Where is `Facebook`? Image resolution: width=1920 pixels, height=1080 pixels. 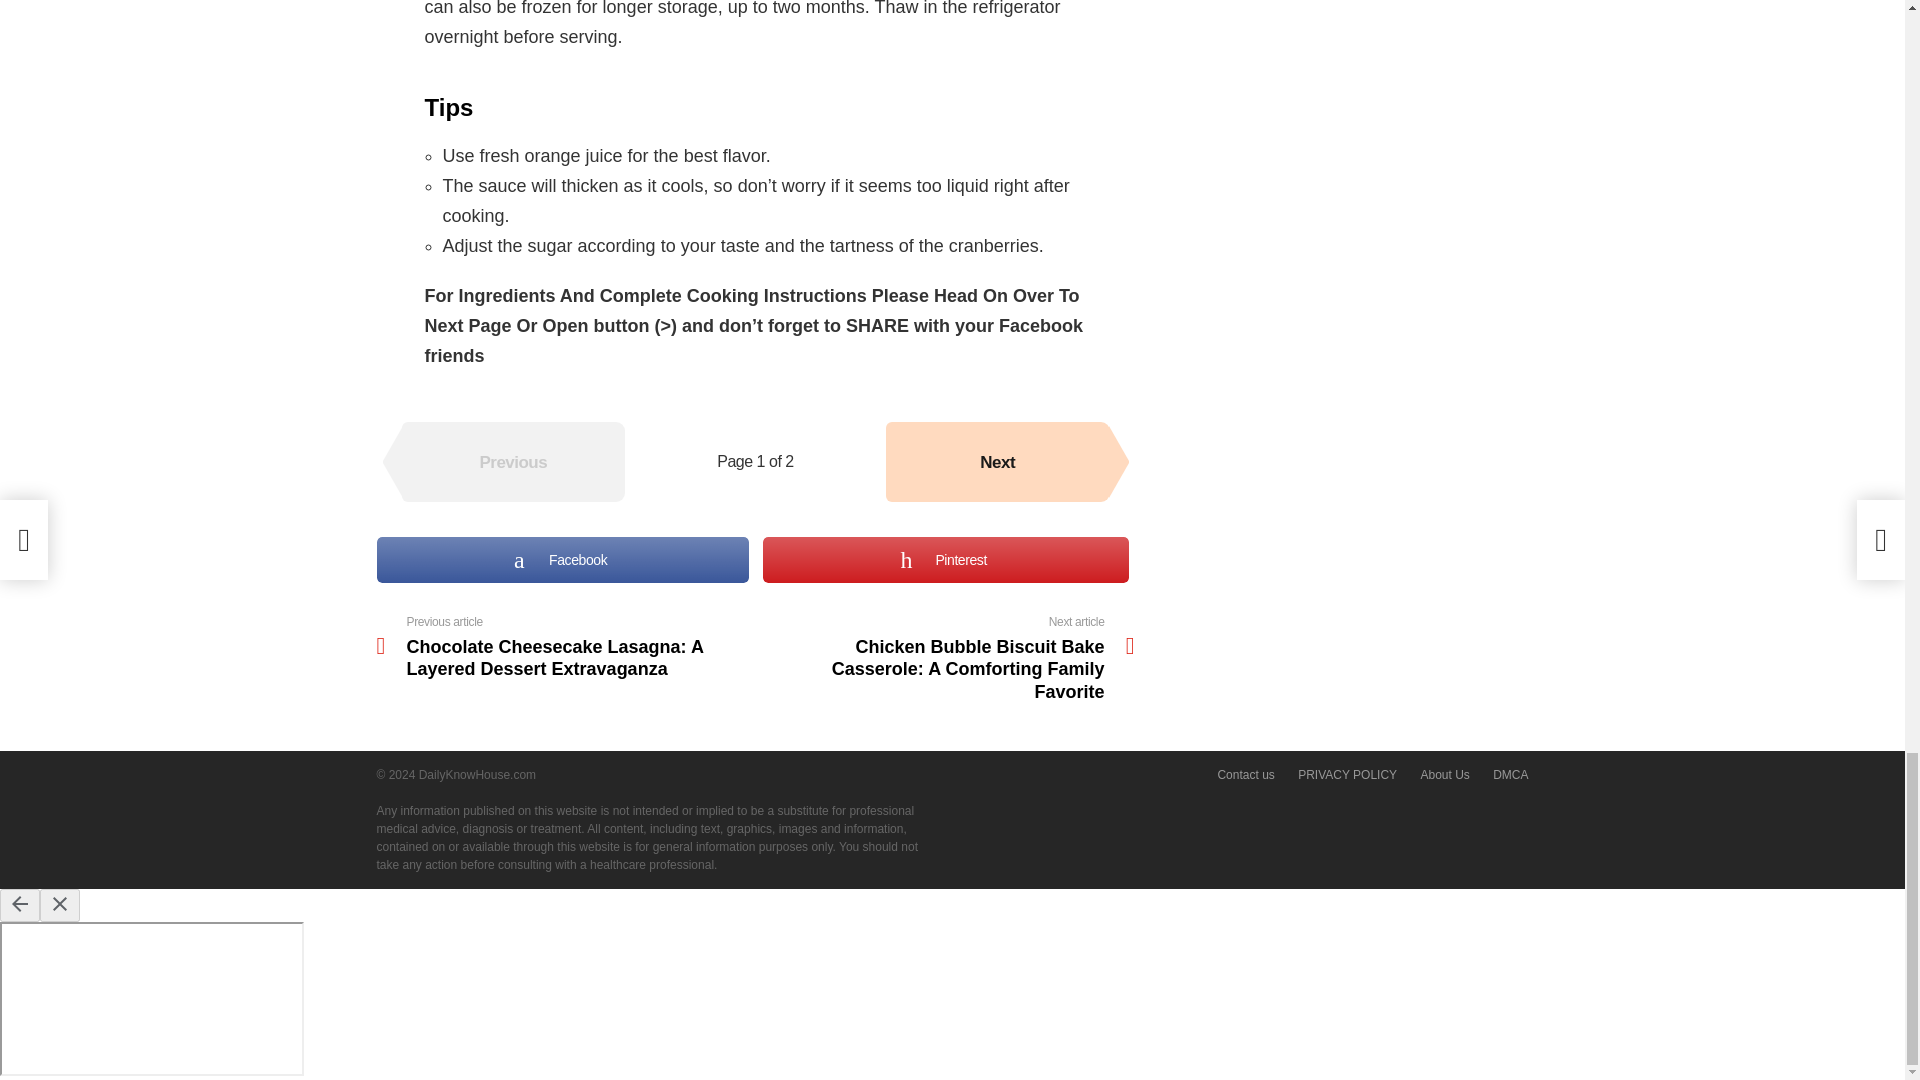
Facebook is located at coordinates (562, 560).